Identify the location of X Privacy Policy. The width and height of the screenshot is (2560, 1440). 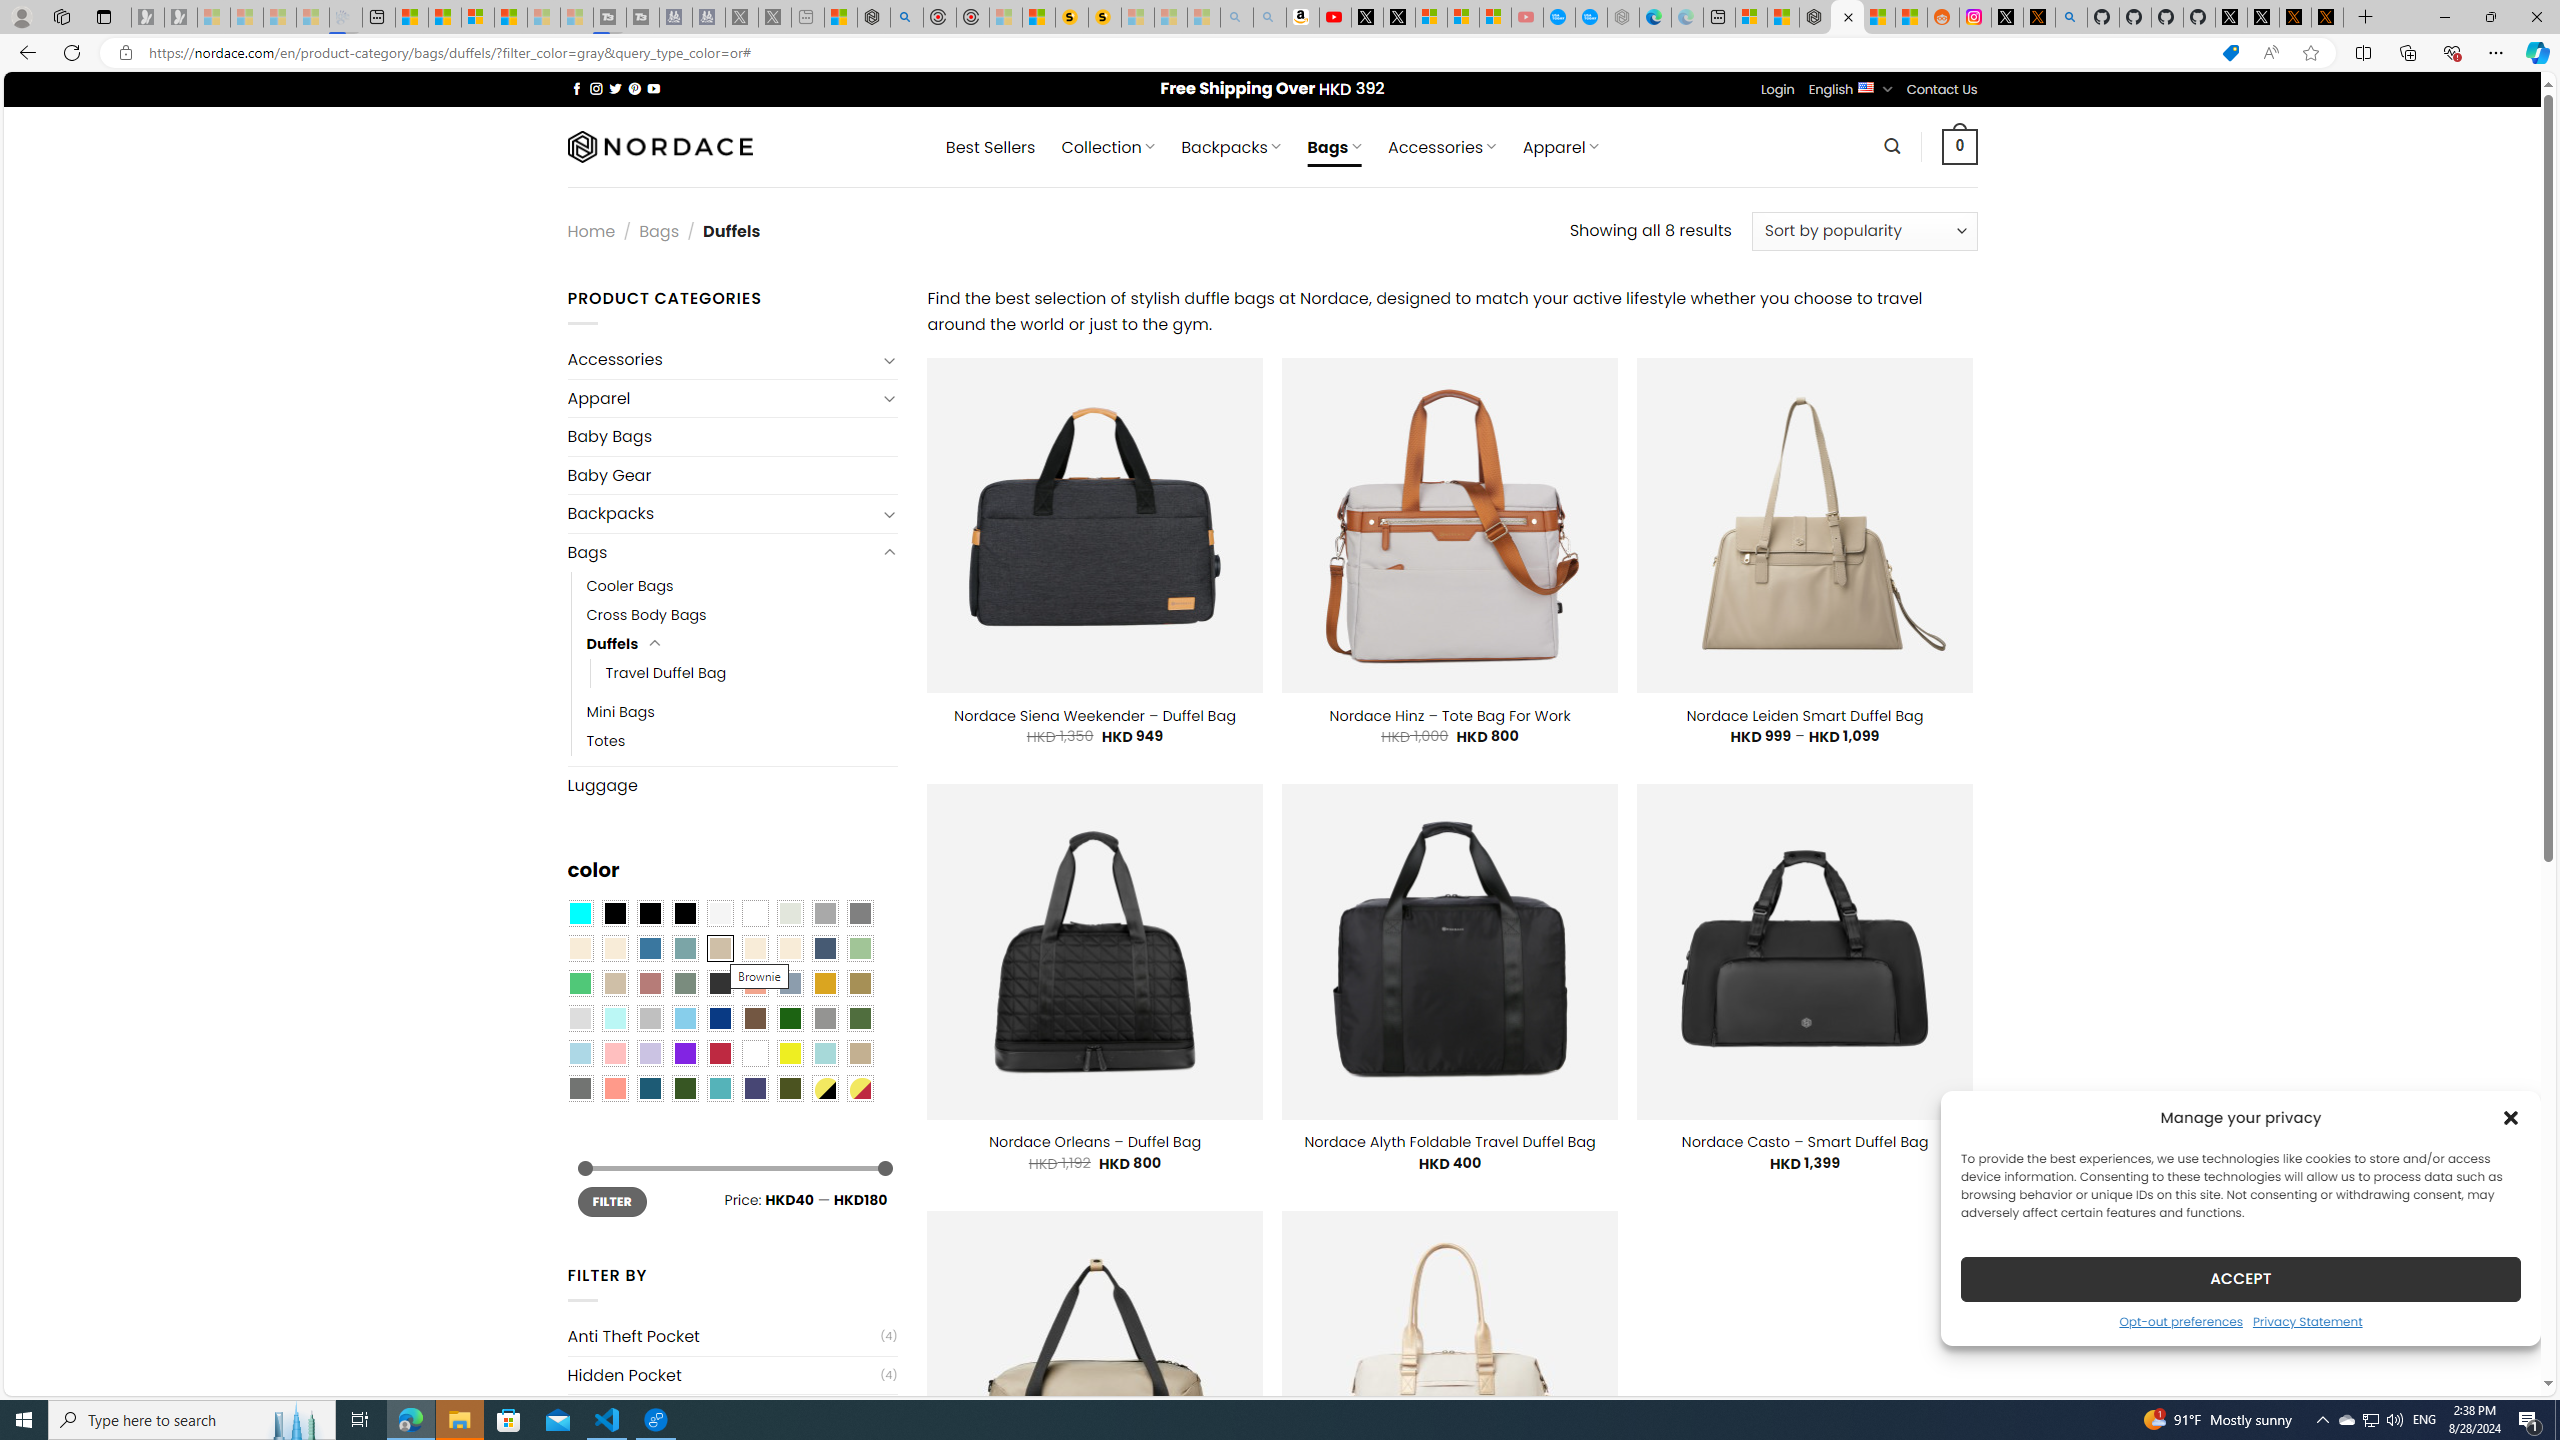
(2328, 17).